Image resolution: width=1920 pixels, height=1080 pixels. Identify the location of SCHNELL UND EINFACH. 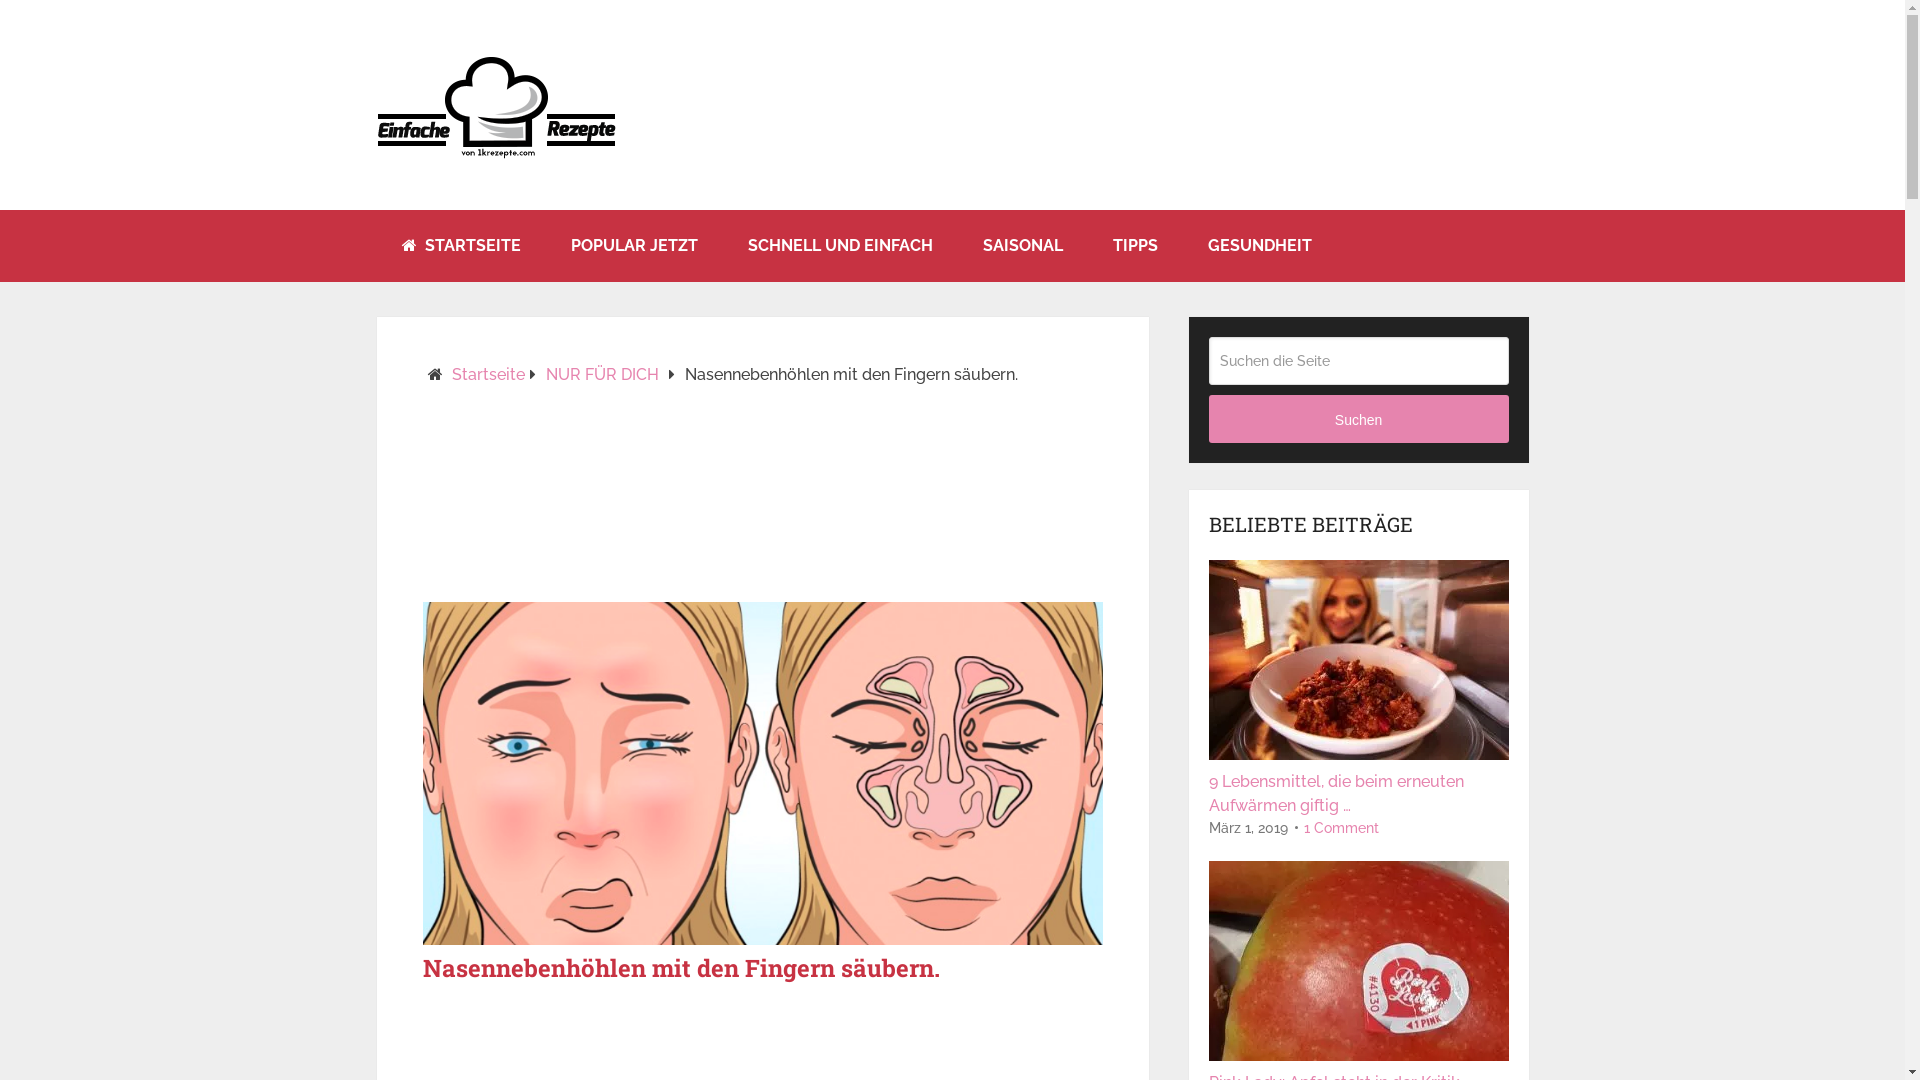
(840, 246).